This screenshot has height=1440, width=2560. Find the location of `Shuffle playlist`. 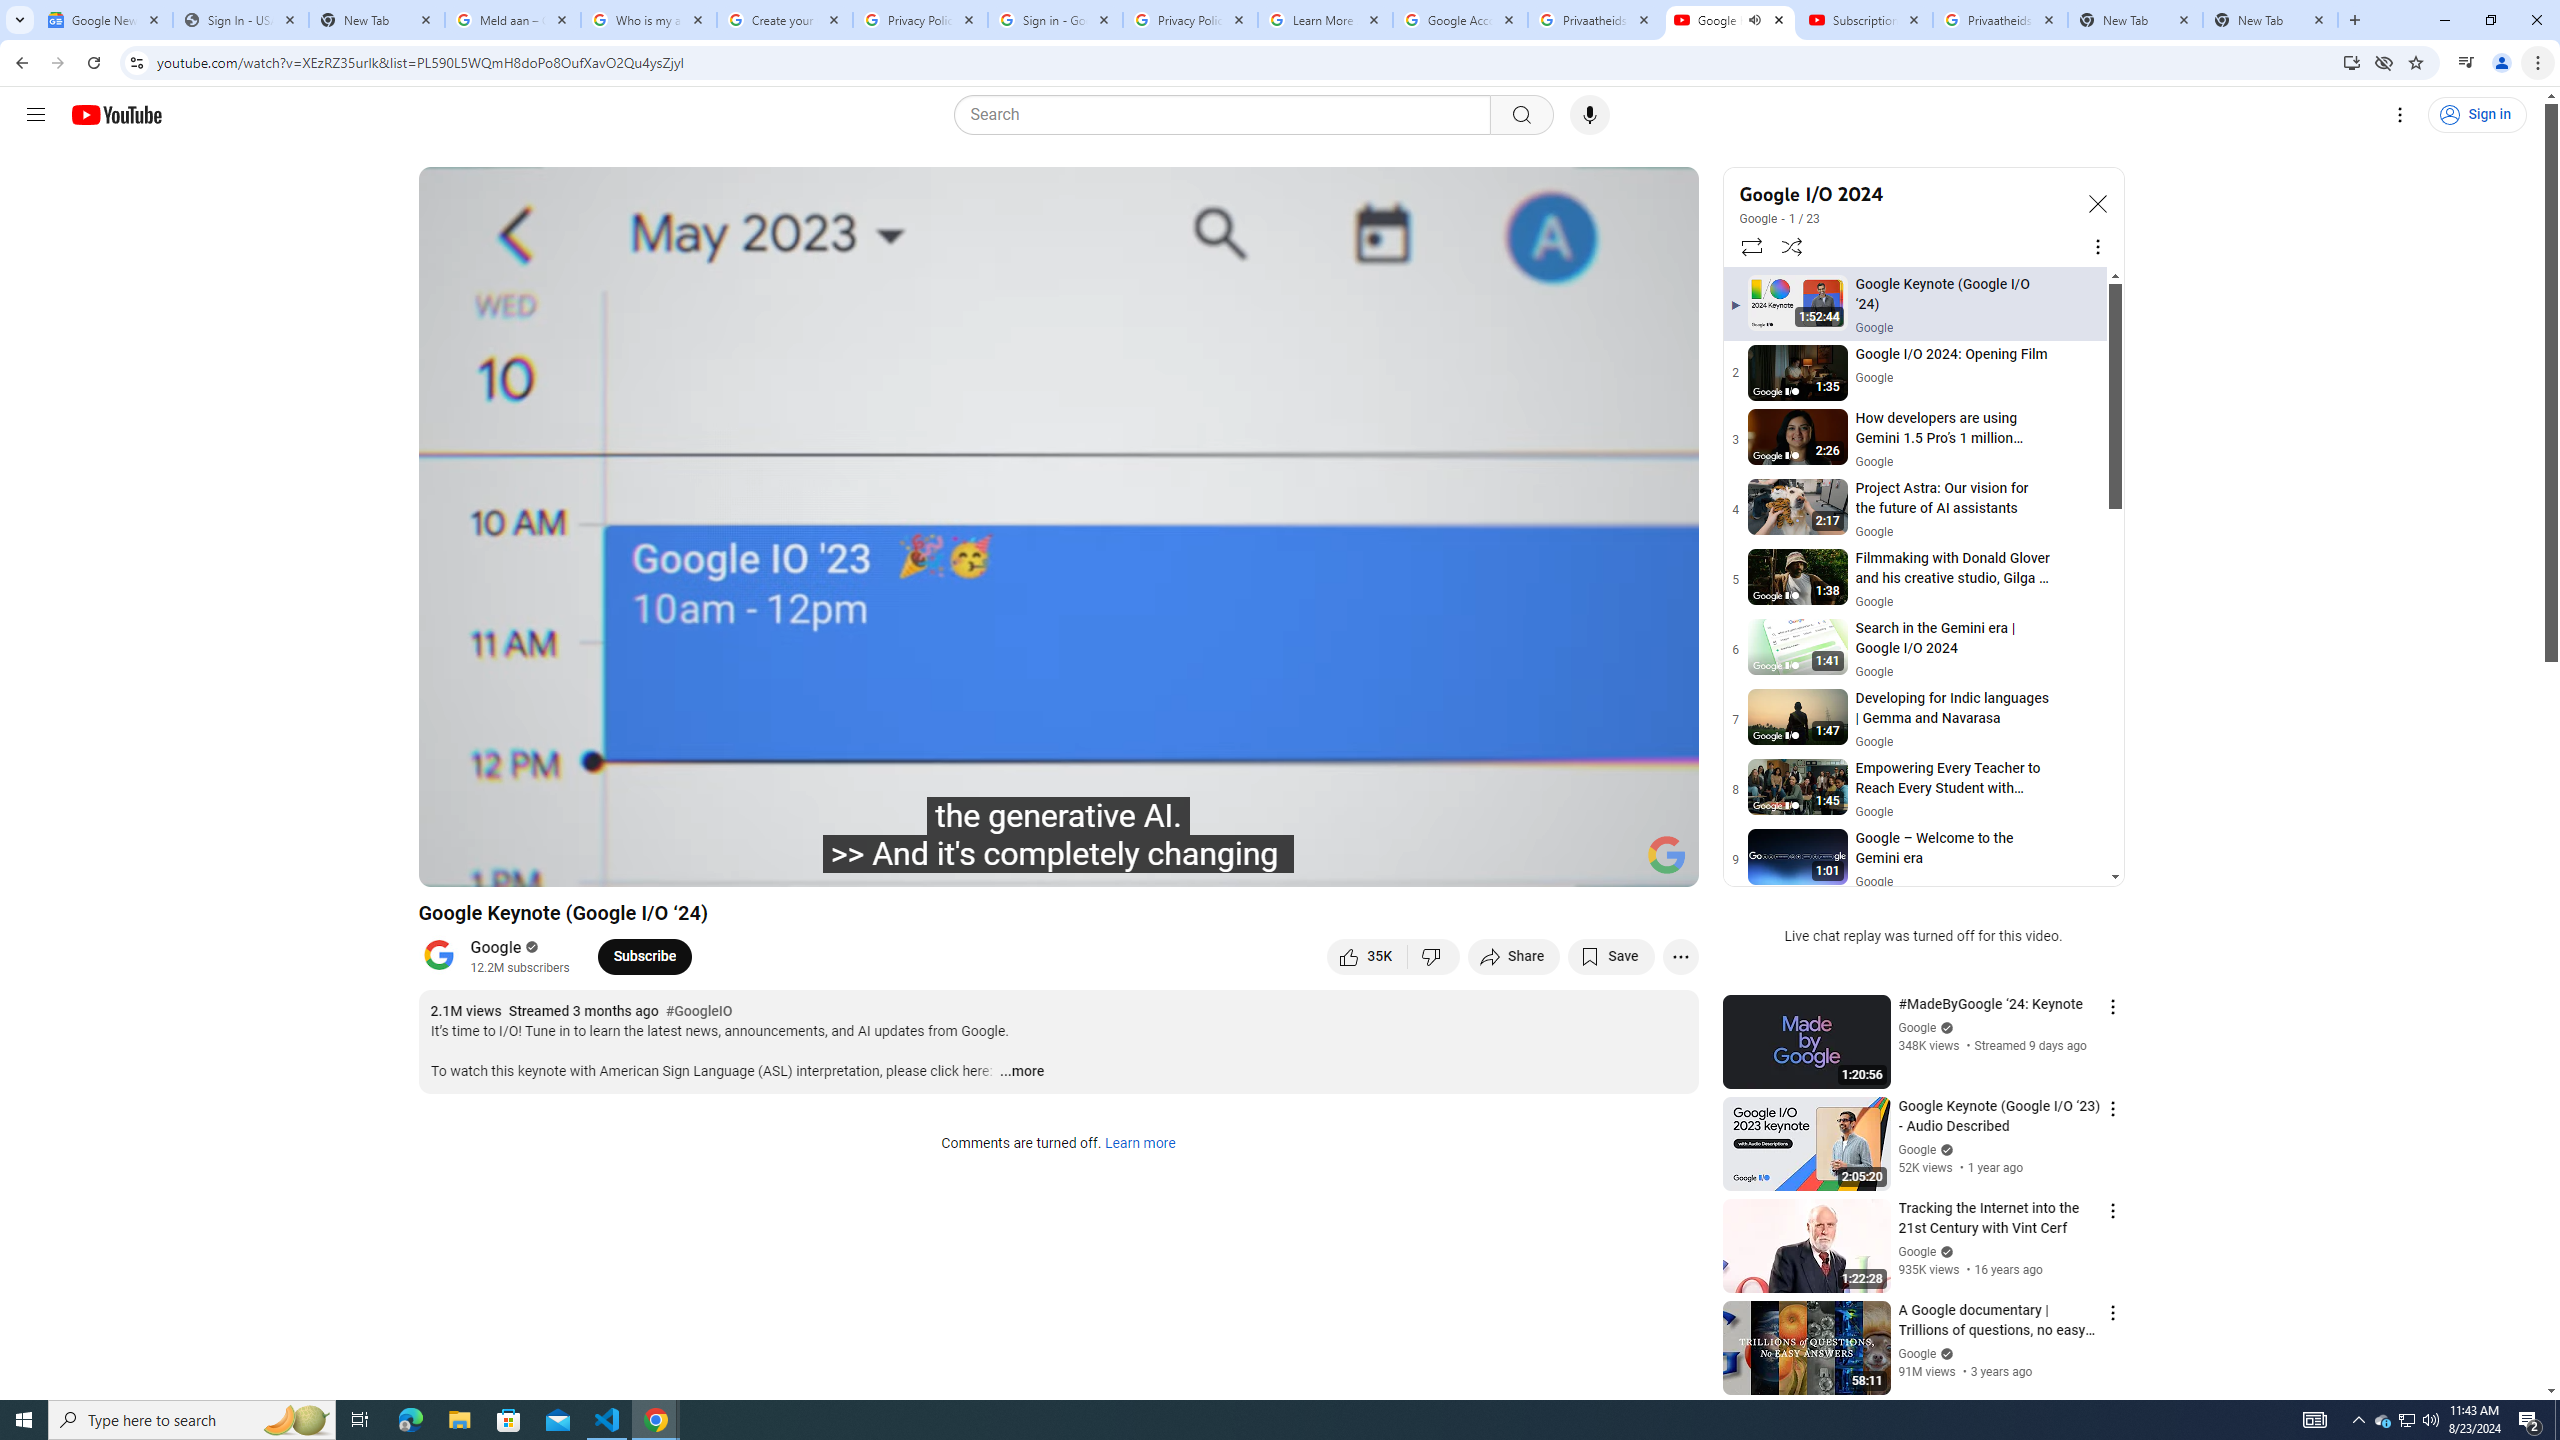

Shuffle playlist is located at coordinates (1792, 246).